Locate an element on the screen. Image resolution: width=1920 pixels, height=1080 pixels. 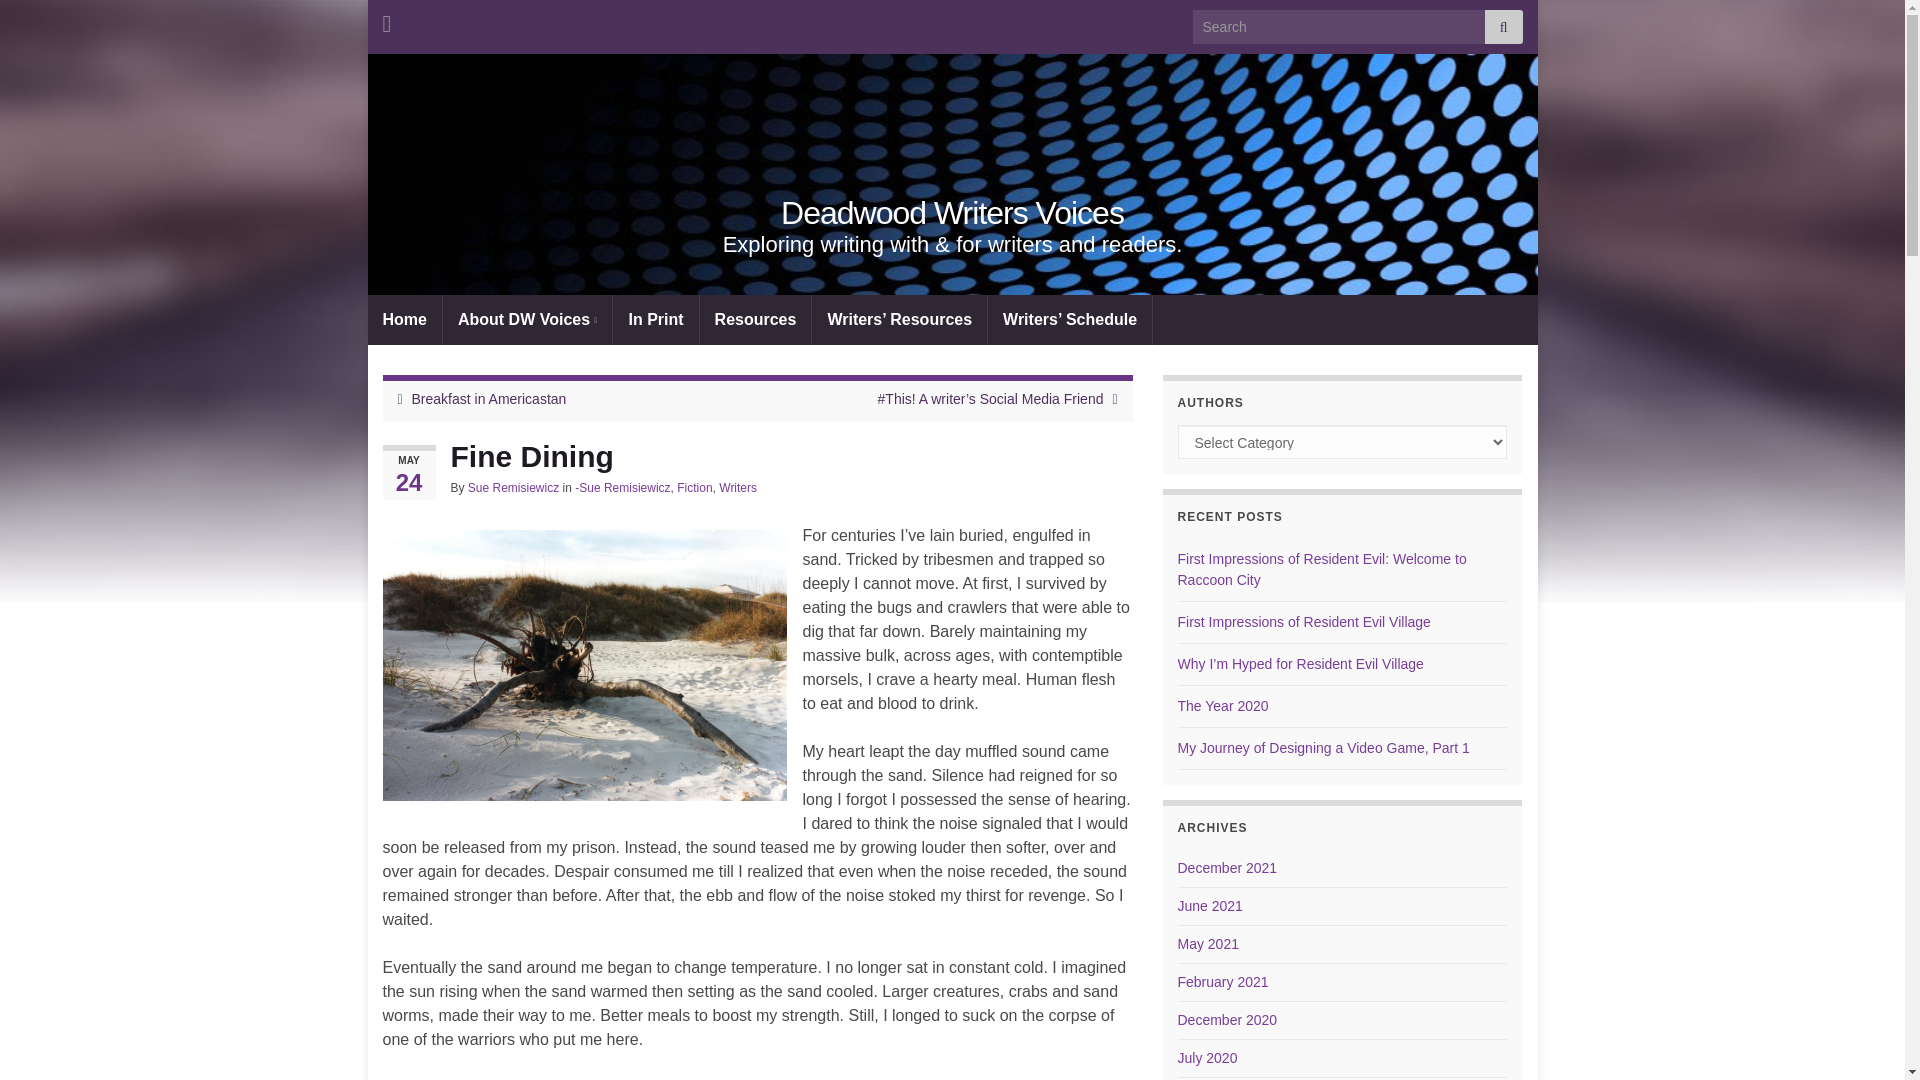
Home is located at coordinates (404, 319).